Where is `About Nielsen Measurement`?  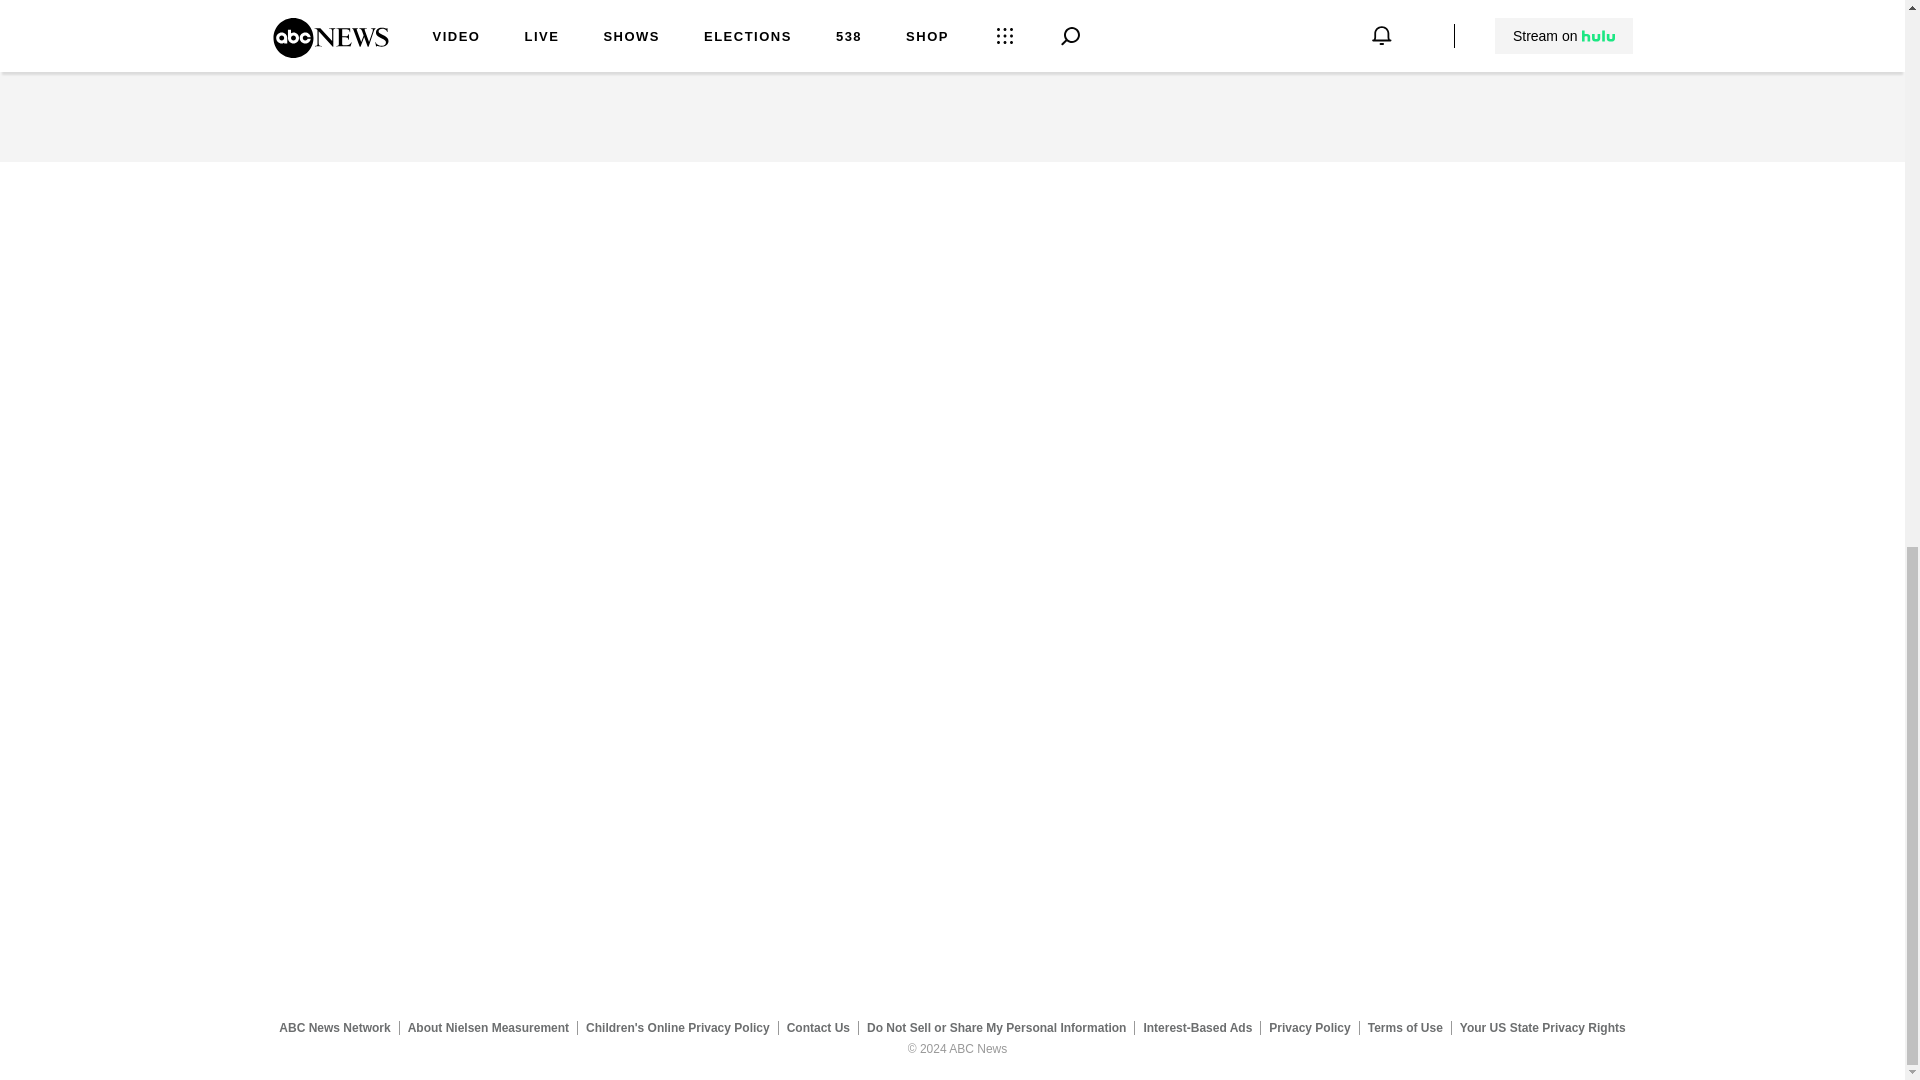 About Nielsen Measurement is located at coordinates (488, 1027).